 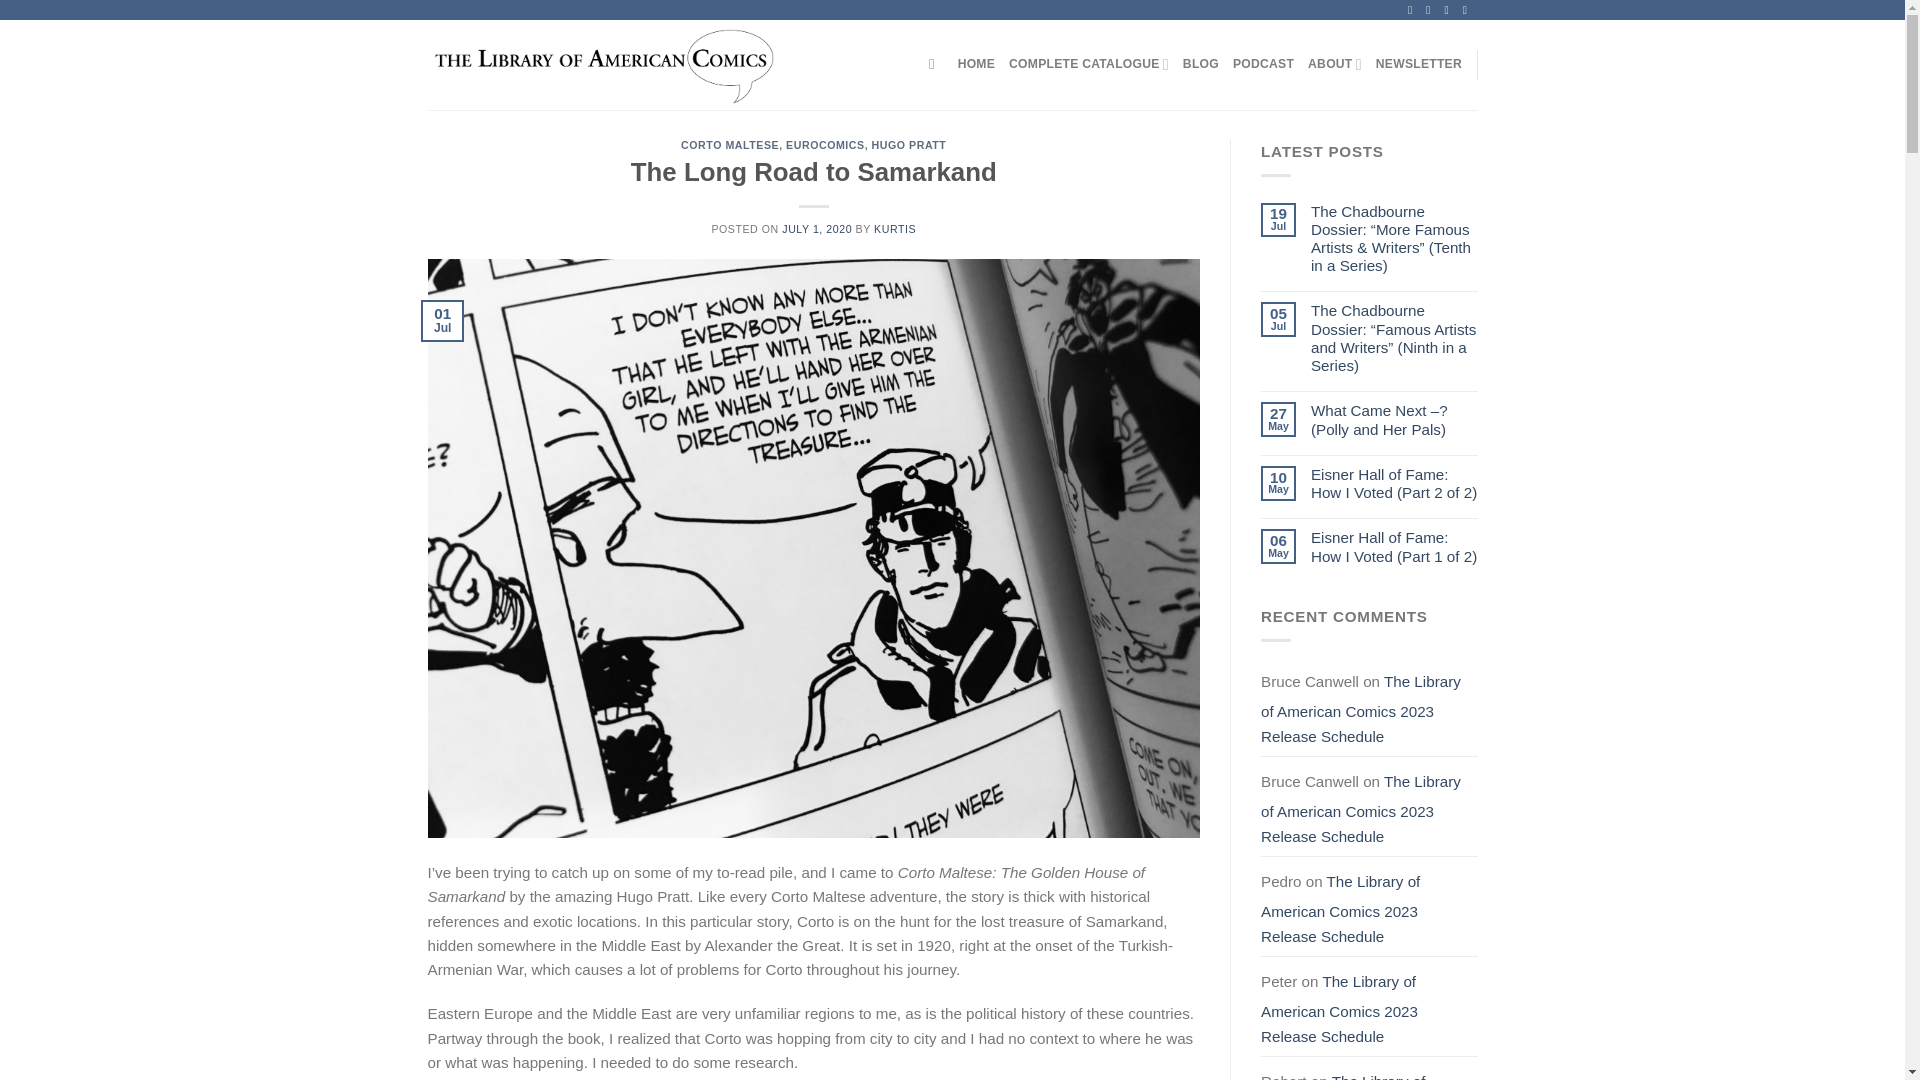 I want to click on HUGO PRATT, so click(x=908, y=145).